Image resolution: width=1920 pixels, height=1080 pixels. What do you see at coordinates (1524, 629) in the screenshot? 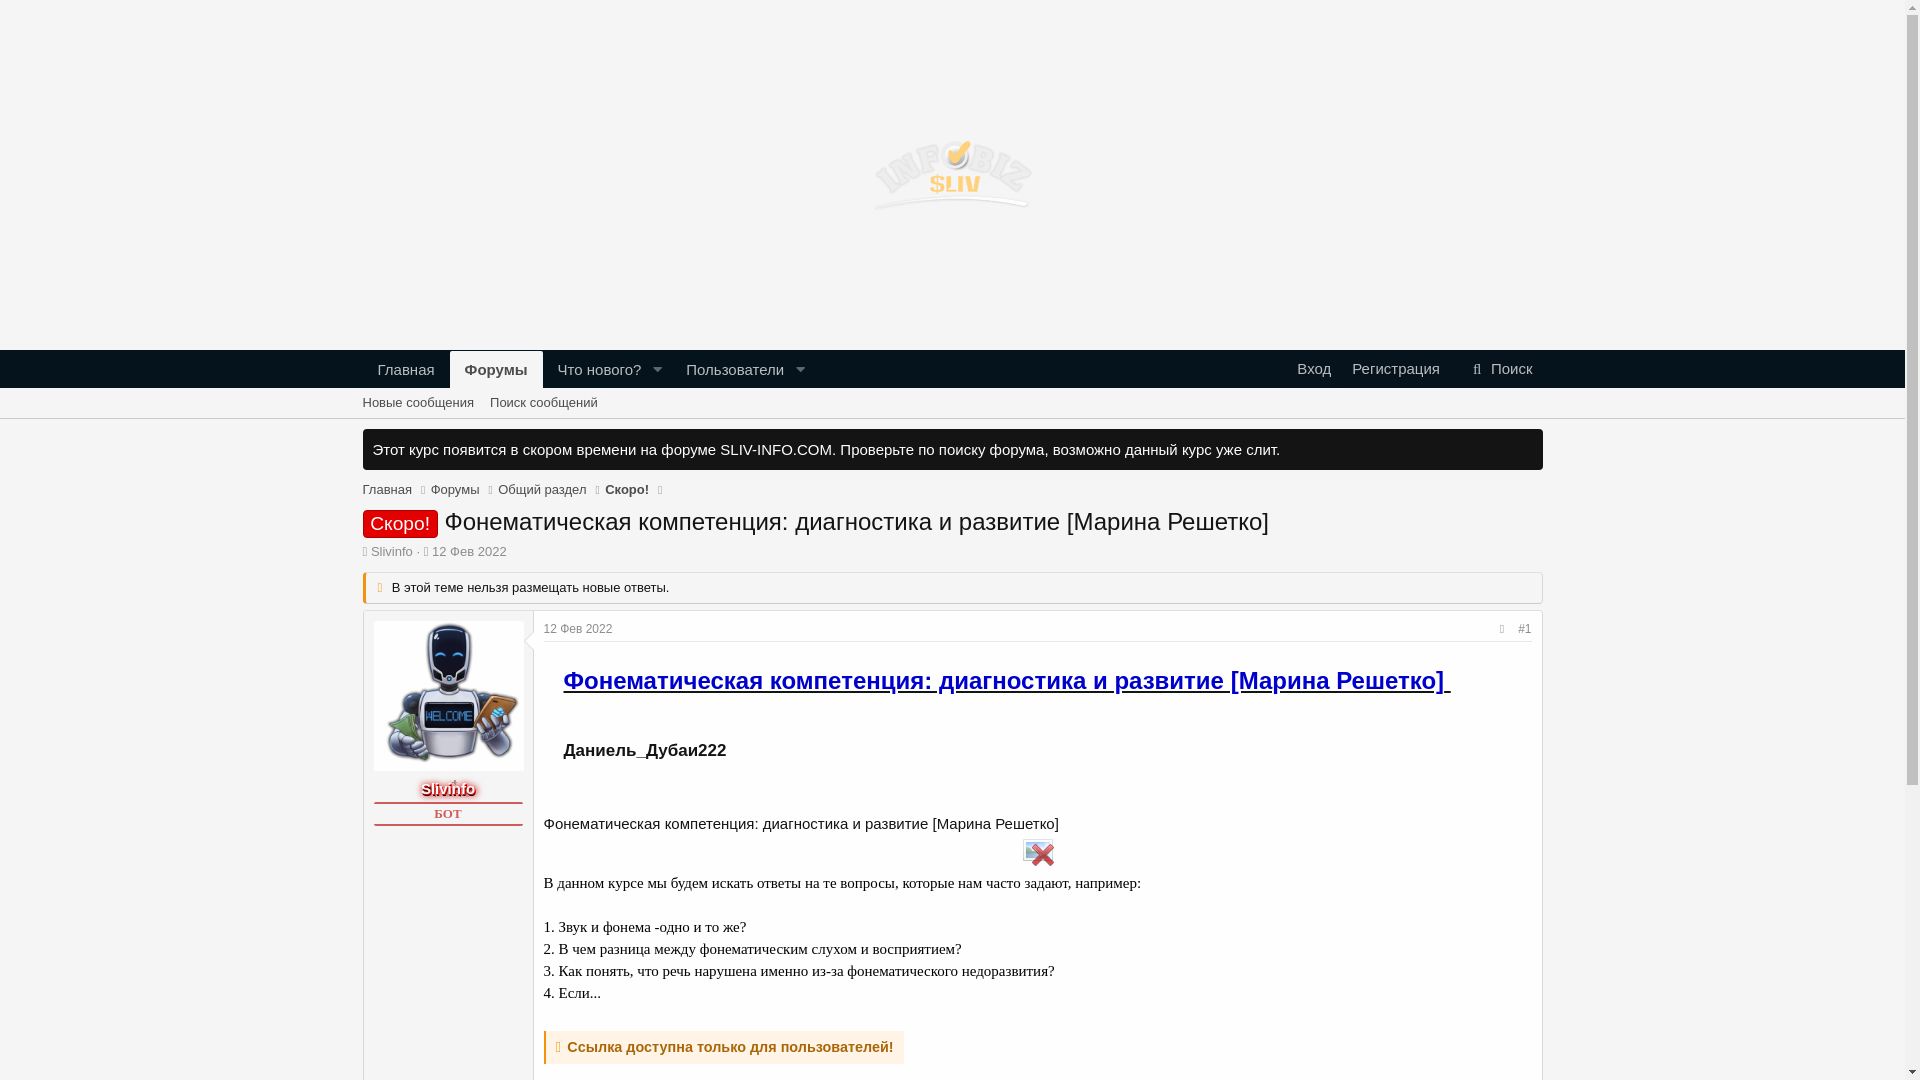
I see `#1` at bounding box center [1524, 629].